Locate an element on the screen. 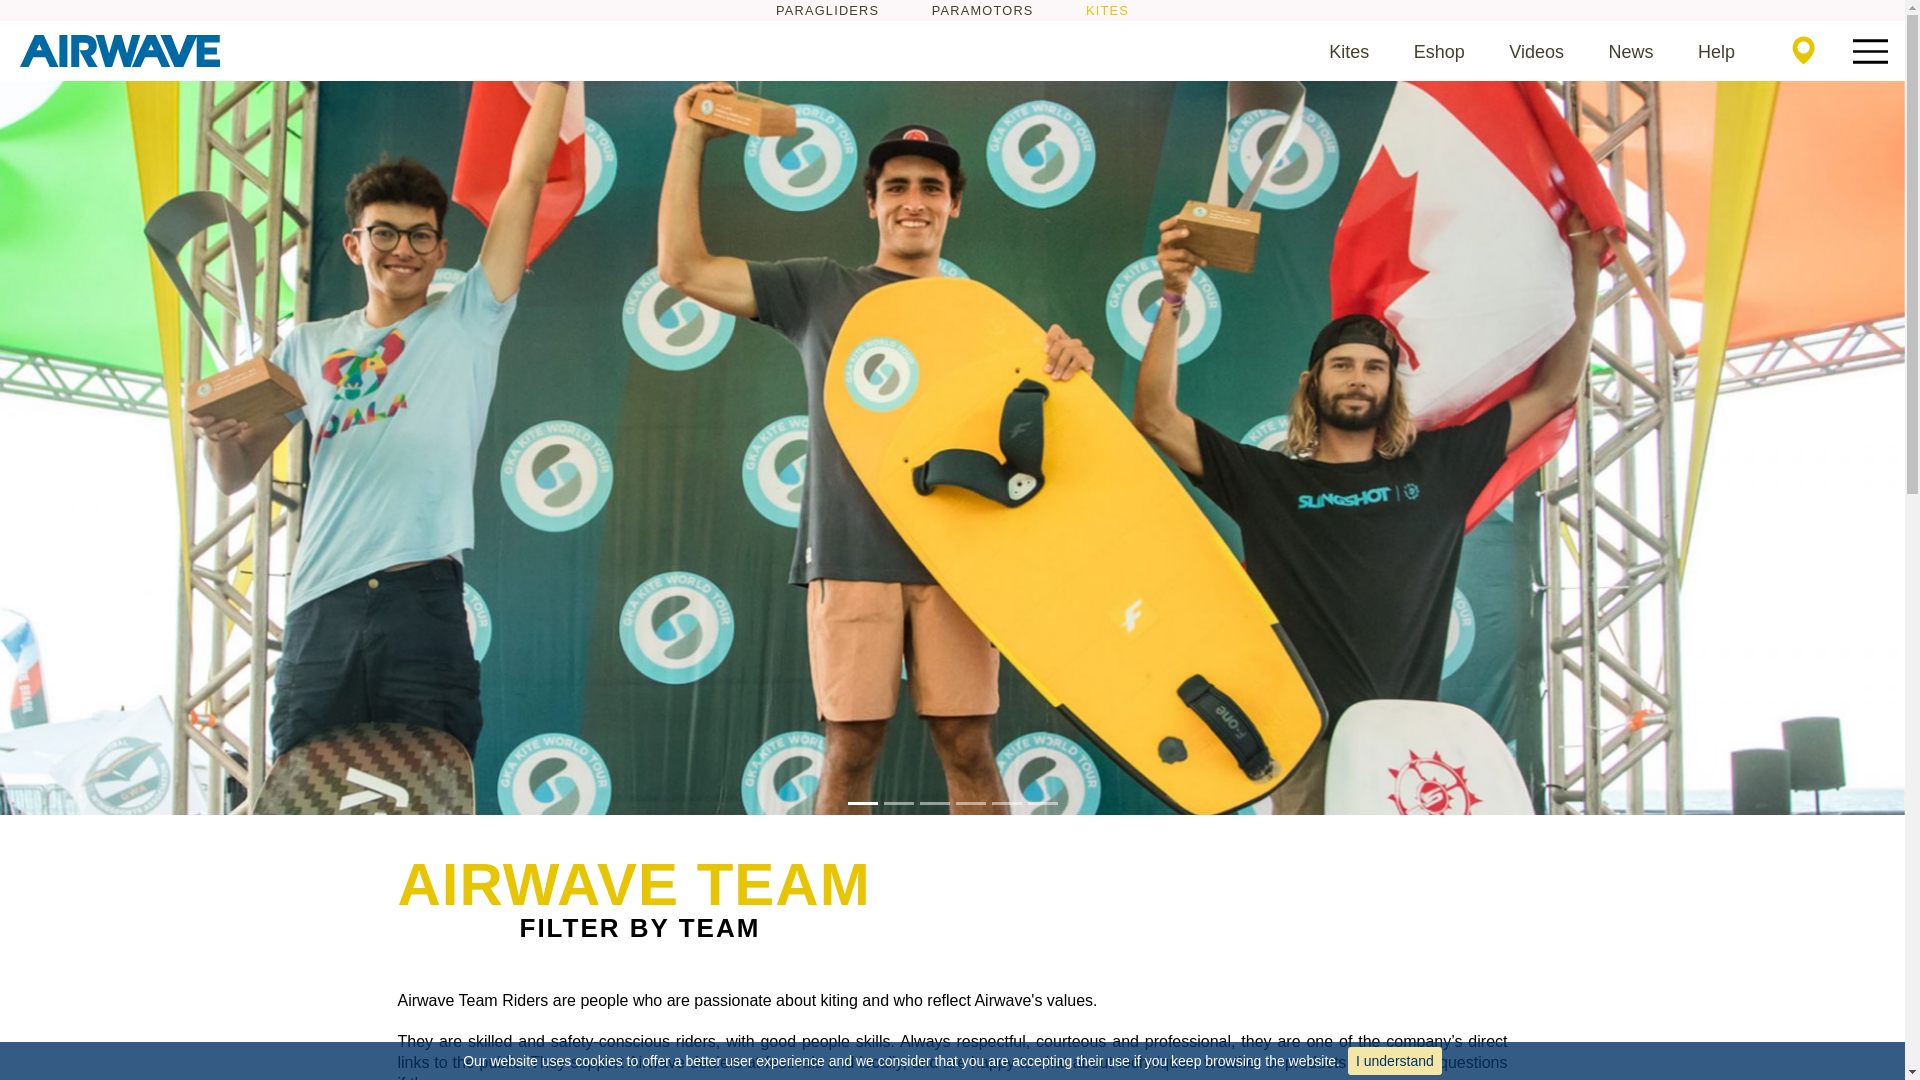 Image resolution: width=1920 pixels, height=1080 pixels. Menu is located at coordinates (1870, 51).